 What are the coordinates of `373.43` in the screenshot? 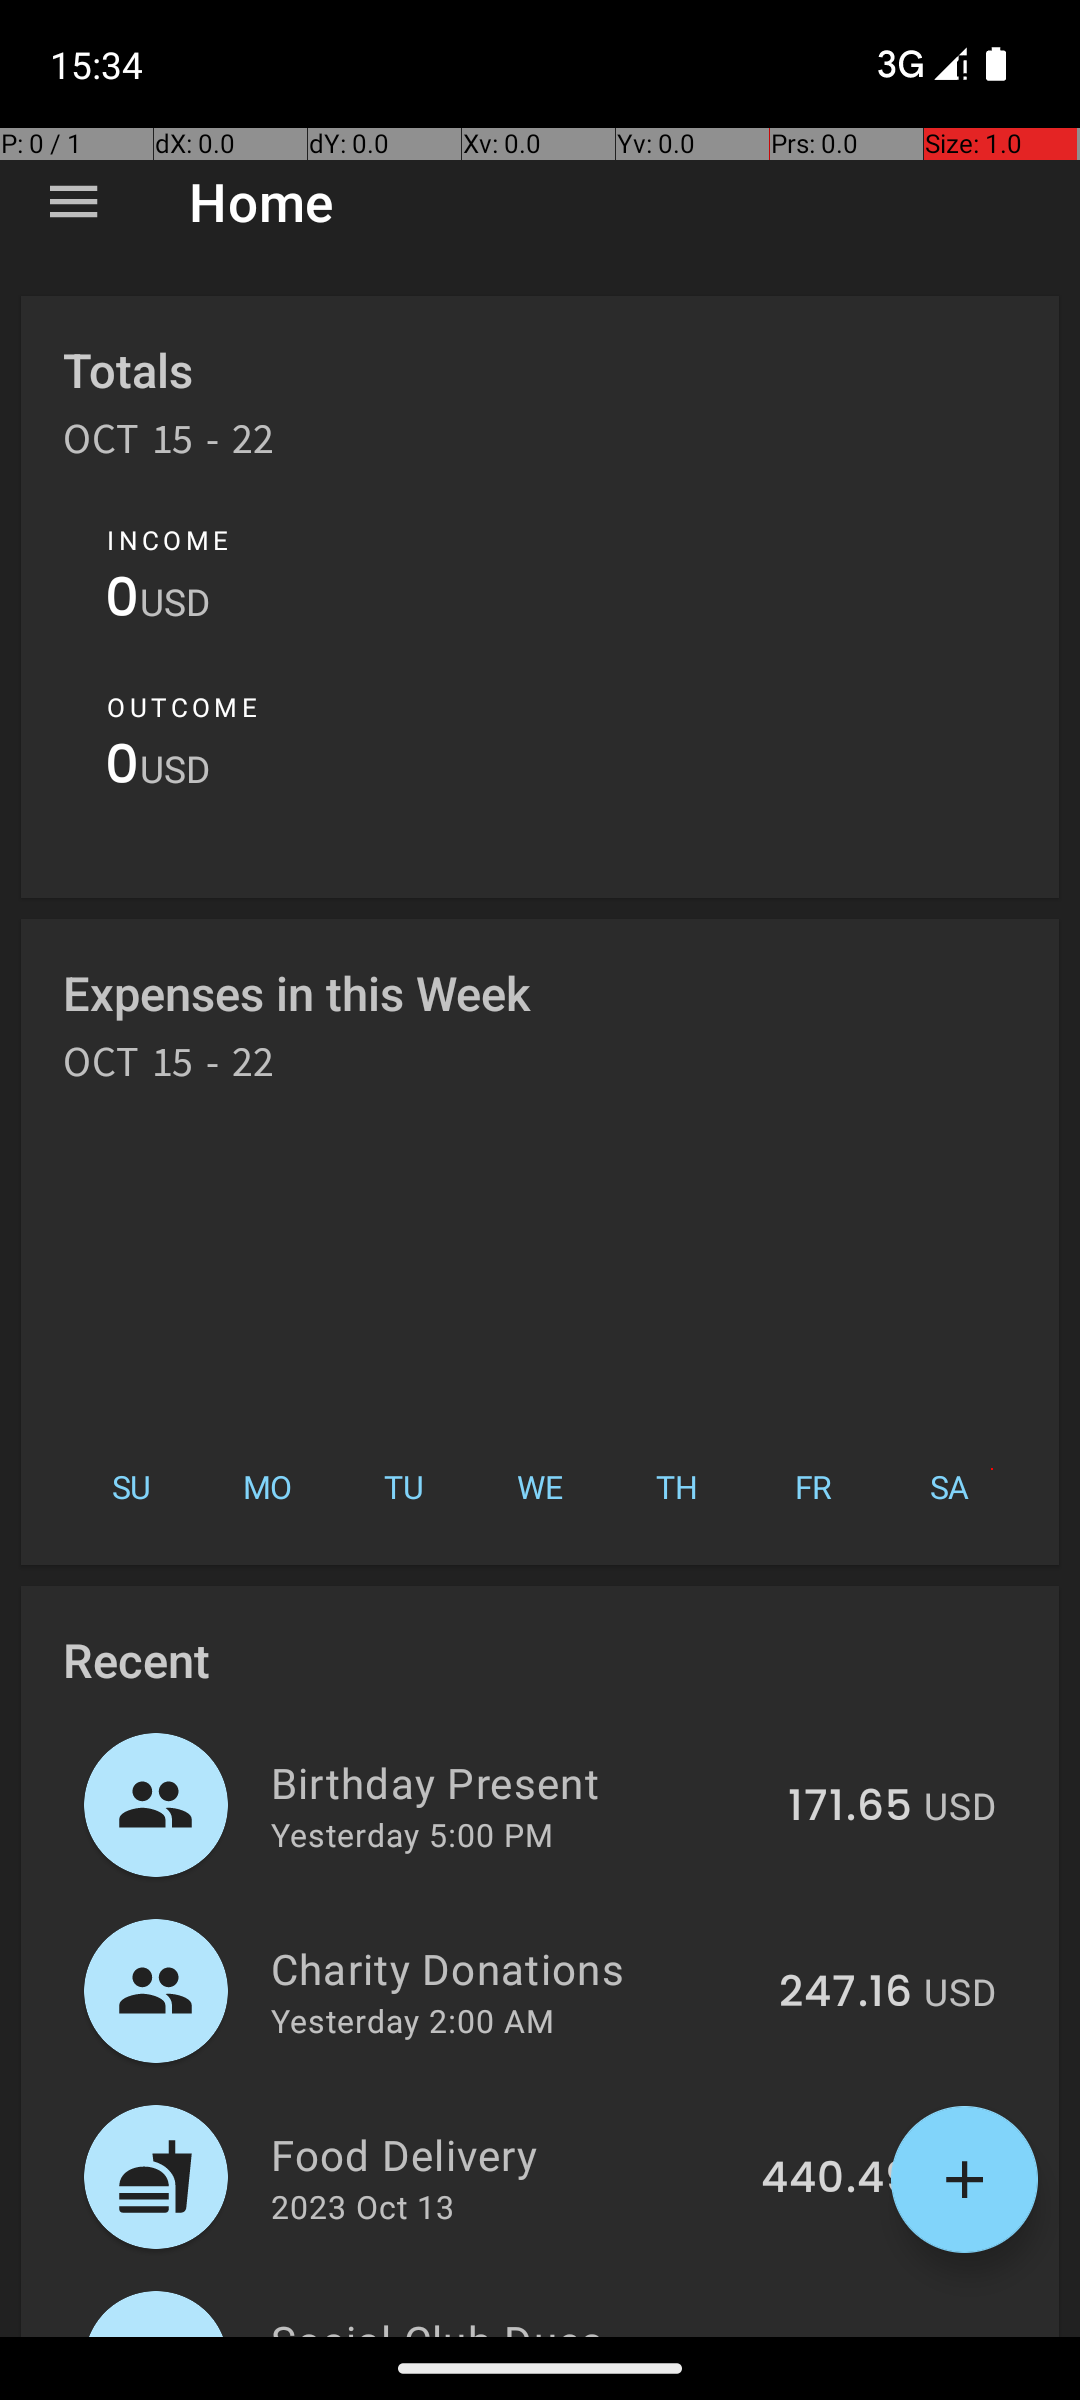 It's located at (841, 2334).